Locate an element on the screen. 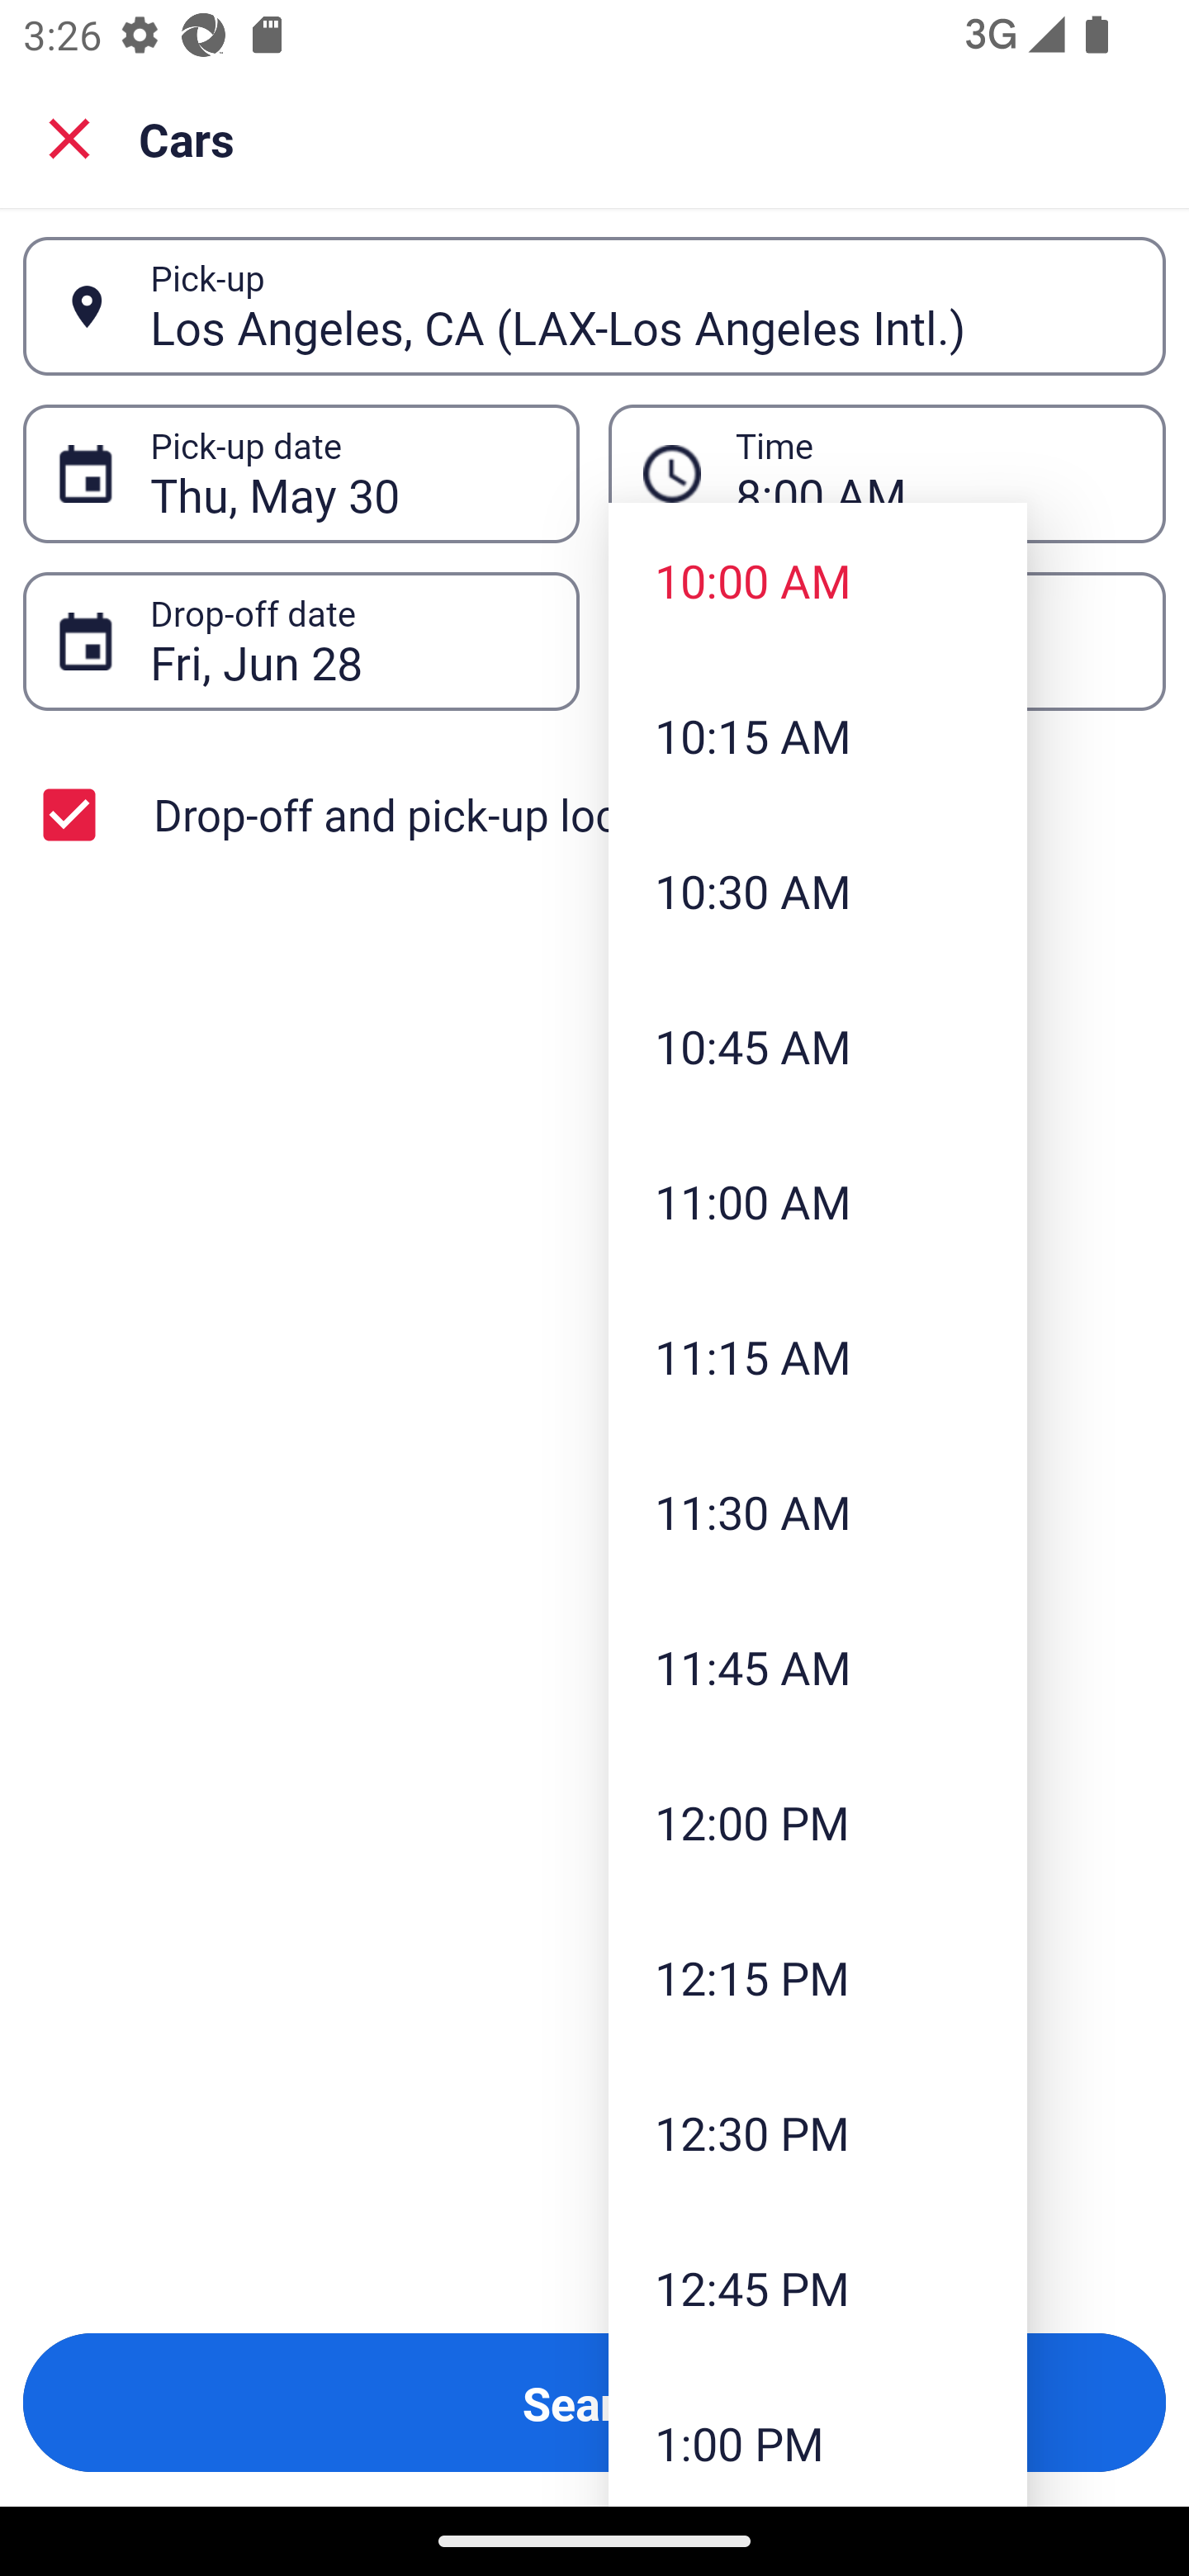 This screenshot has height=2576, width=1189. 11:30 AM is located at coordinates (817, 1512).